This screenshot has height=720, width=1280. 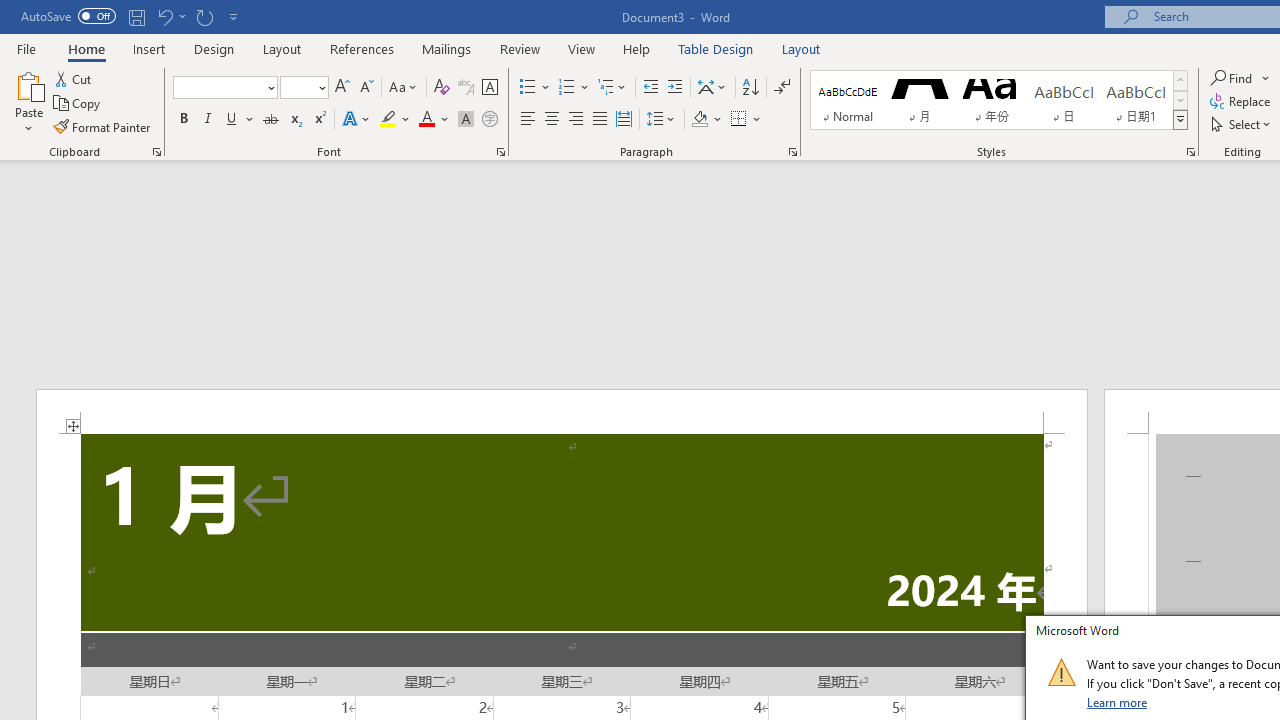 What do you see at coordinates (792, 152) in the screenshot?
I see `Paragraph...` at bounding box center [792, 152].